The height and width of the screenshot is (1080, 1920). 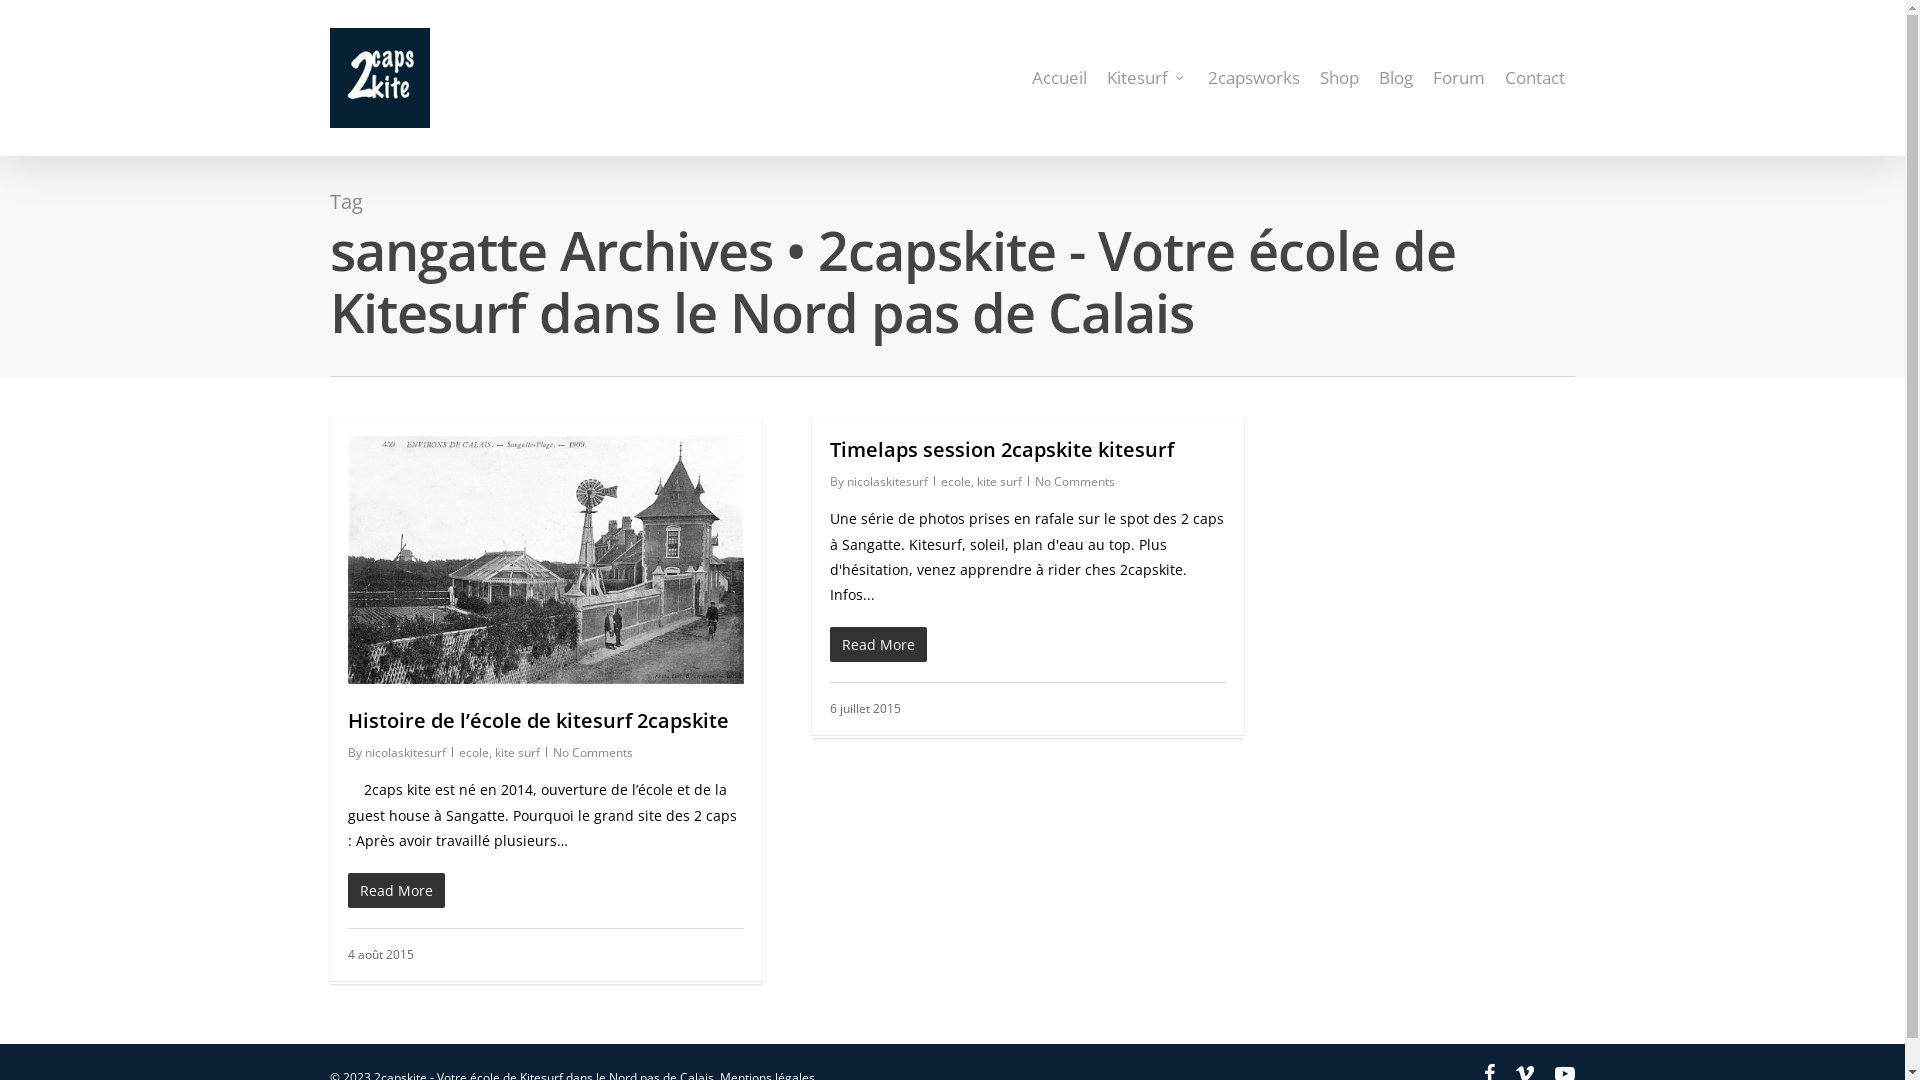 What do you see at coordinates (1148, 78) in the screenshot?
I see `Kitesurf` at bounding box center [1148, 78].